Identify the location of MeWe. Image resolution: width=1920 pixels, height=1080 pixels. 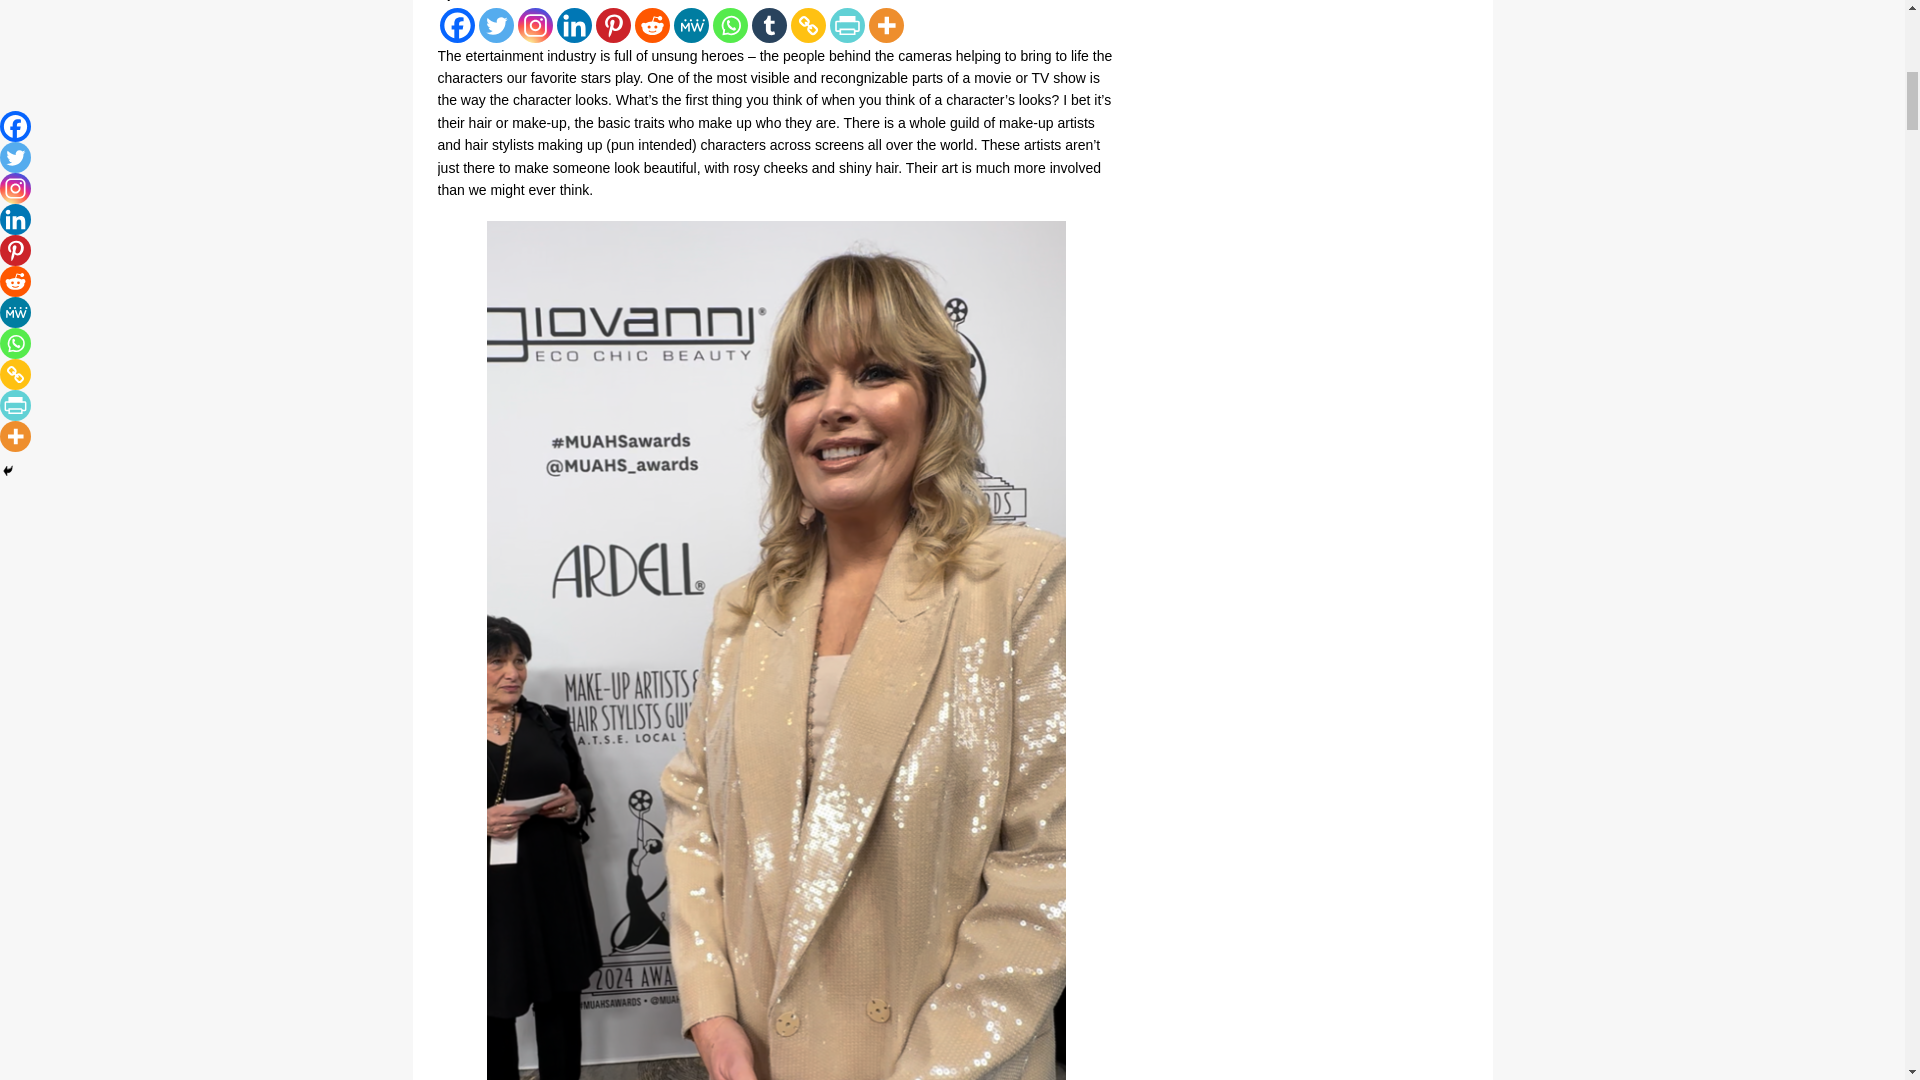
(690, 25).